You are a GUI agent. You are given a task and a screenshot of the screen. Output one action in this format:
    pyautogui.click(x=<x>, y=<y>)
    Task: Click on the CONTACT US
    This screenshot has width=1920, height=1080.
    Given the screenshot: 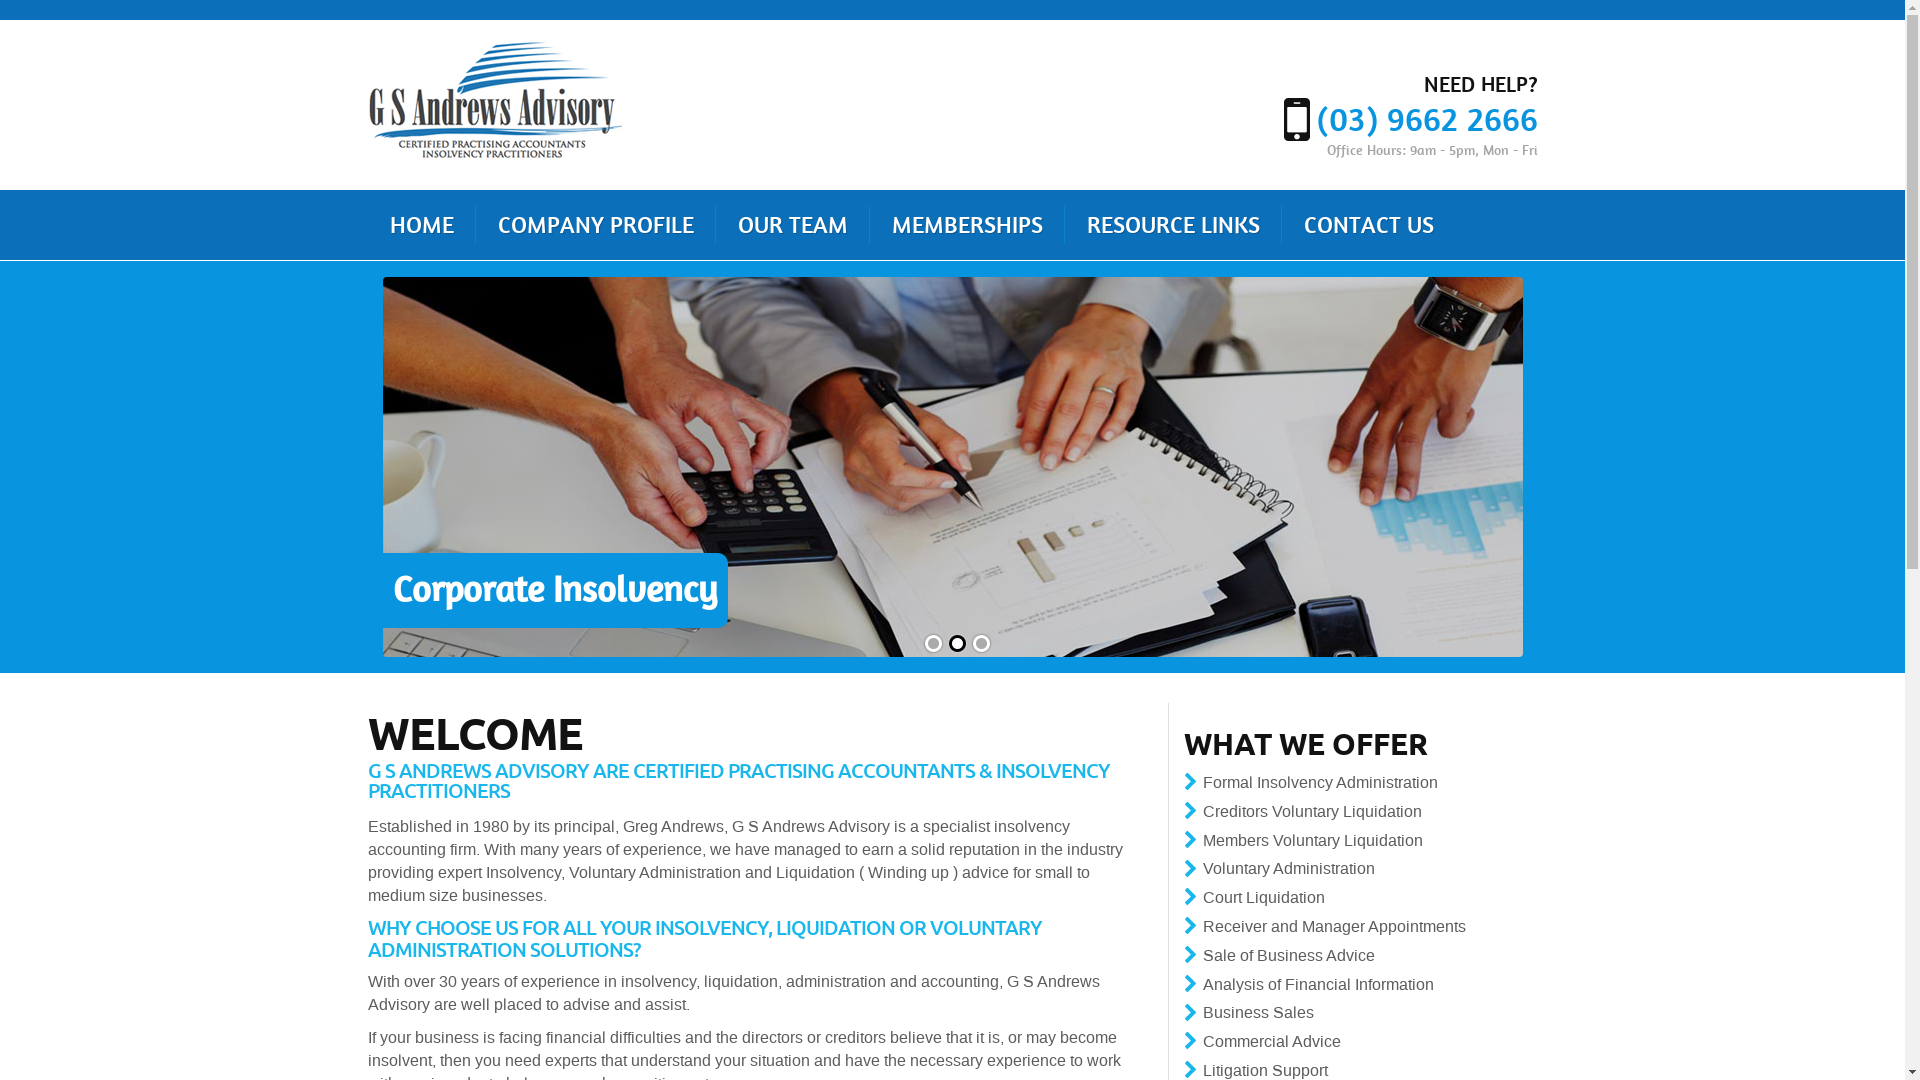 What is the action you would take?
    pyautogui.click(x=1369, y=225)
    